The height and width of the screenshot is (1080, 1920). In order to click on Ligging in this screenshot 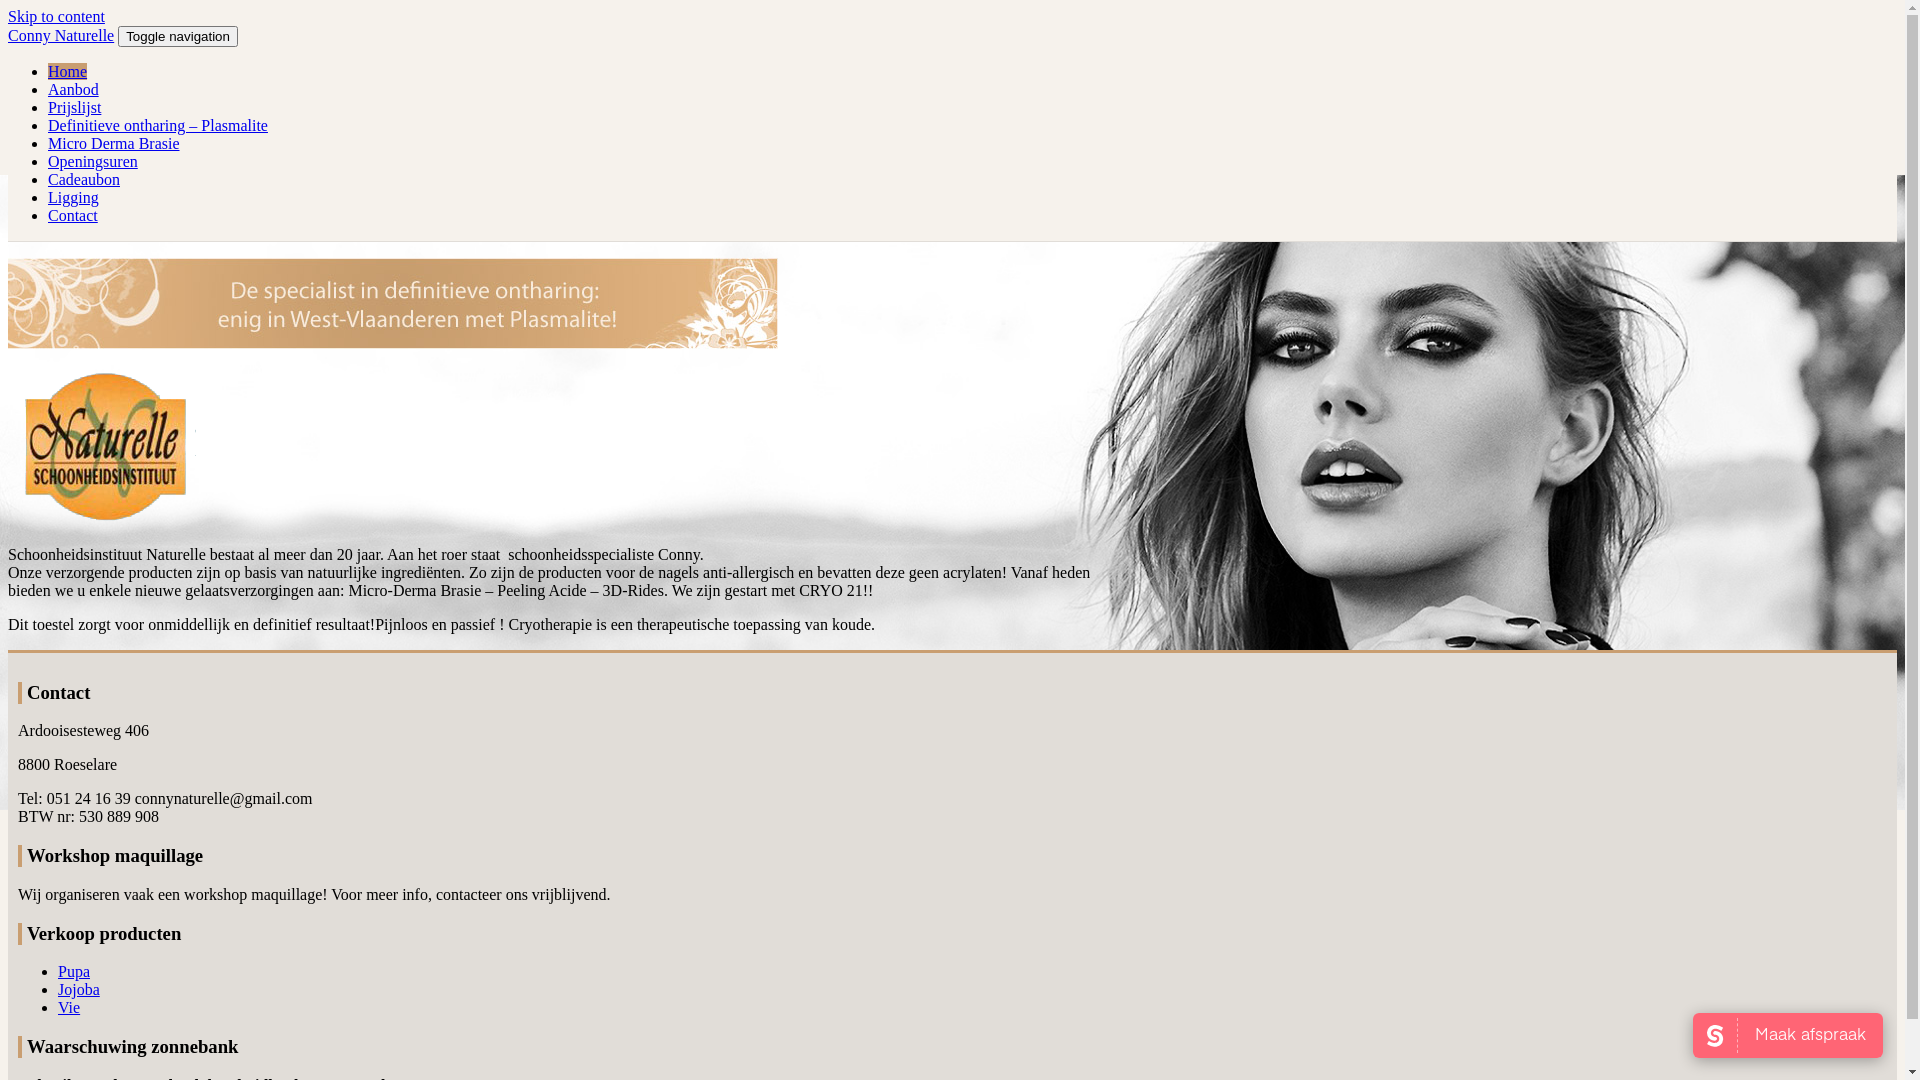, I will do `click(74, 198)`.